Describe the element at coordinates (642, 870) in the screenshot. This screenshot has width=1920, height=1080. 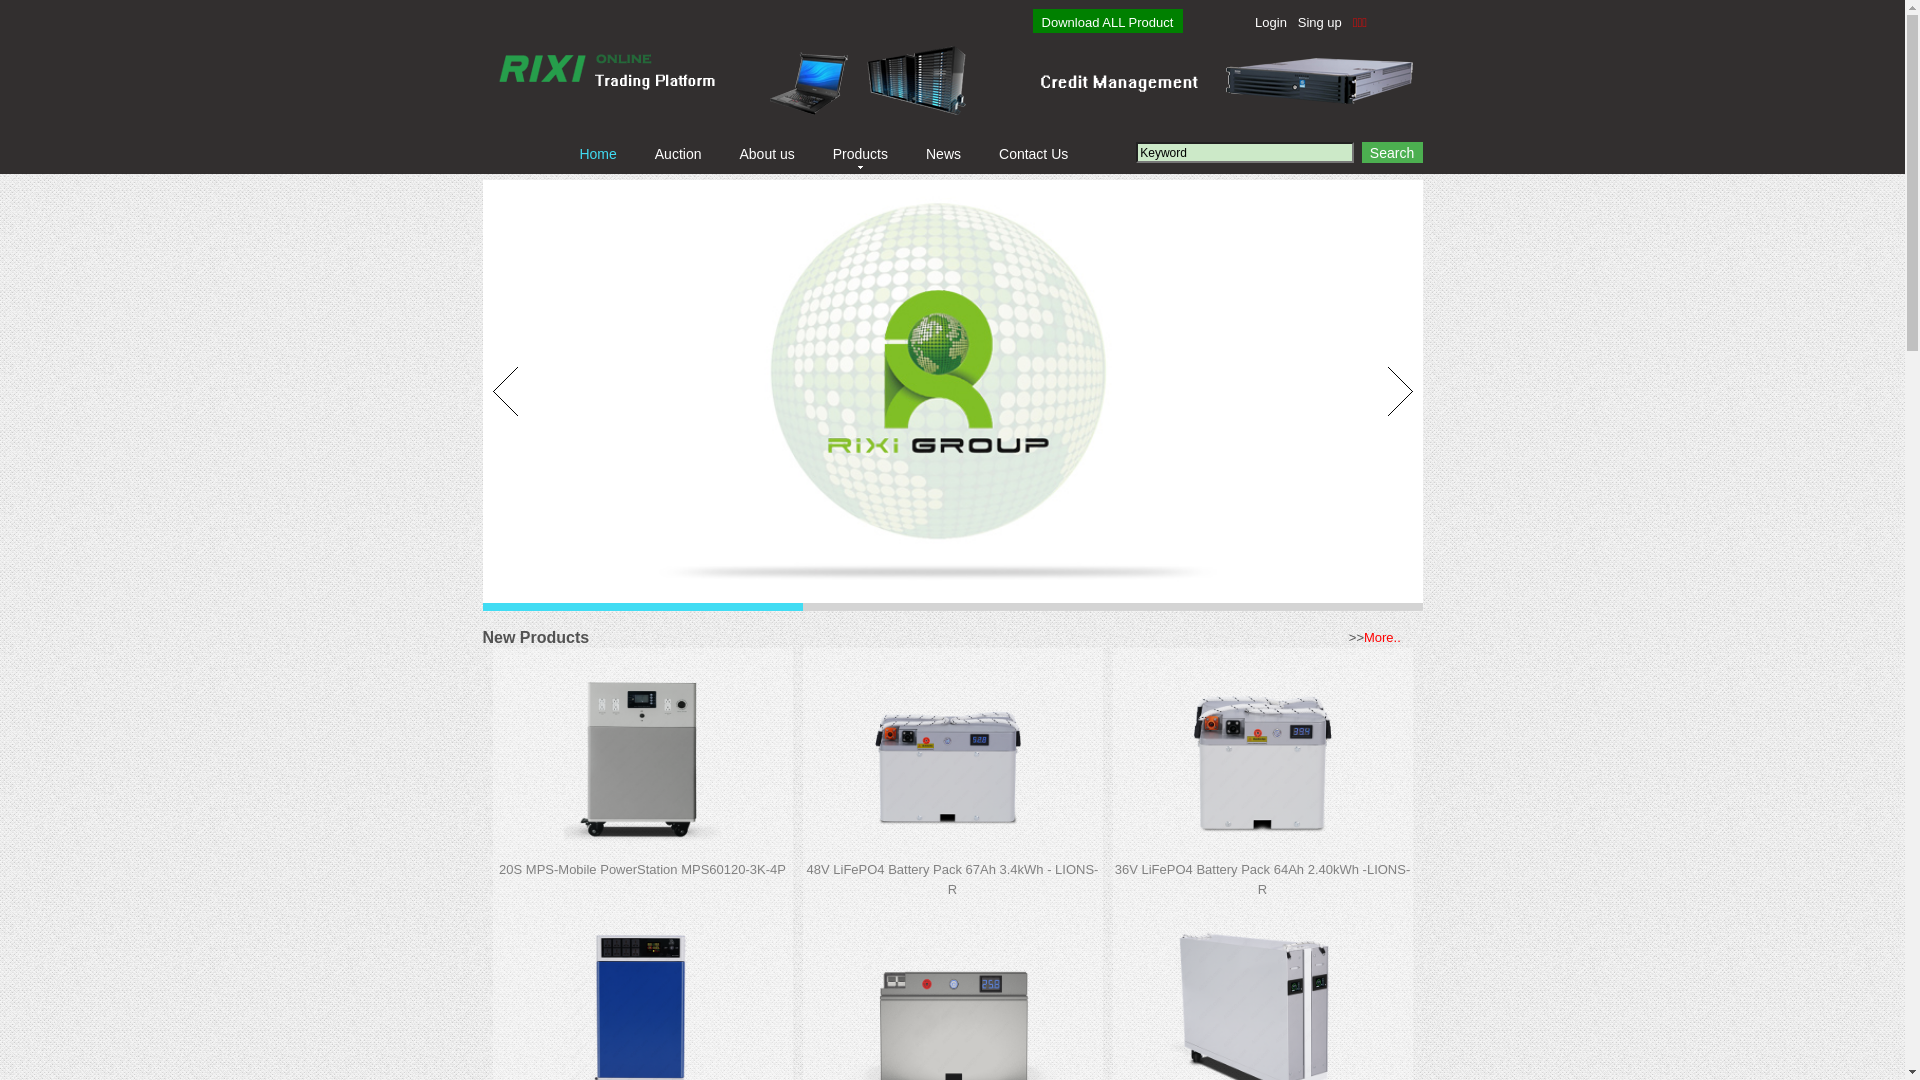
I see `20S MPS-Mobile PowerStation MPS60120-3K-4P` at that location.